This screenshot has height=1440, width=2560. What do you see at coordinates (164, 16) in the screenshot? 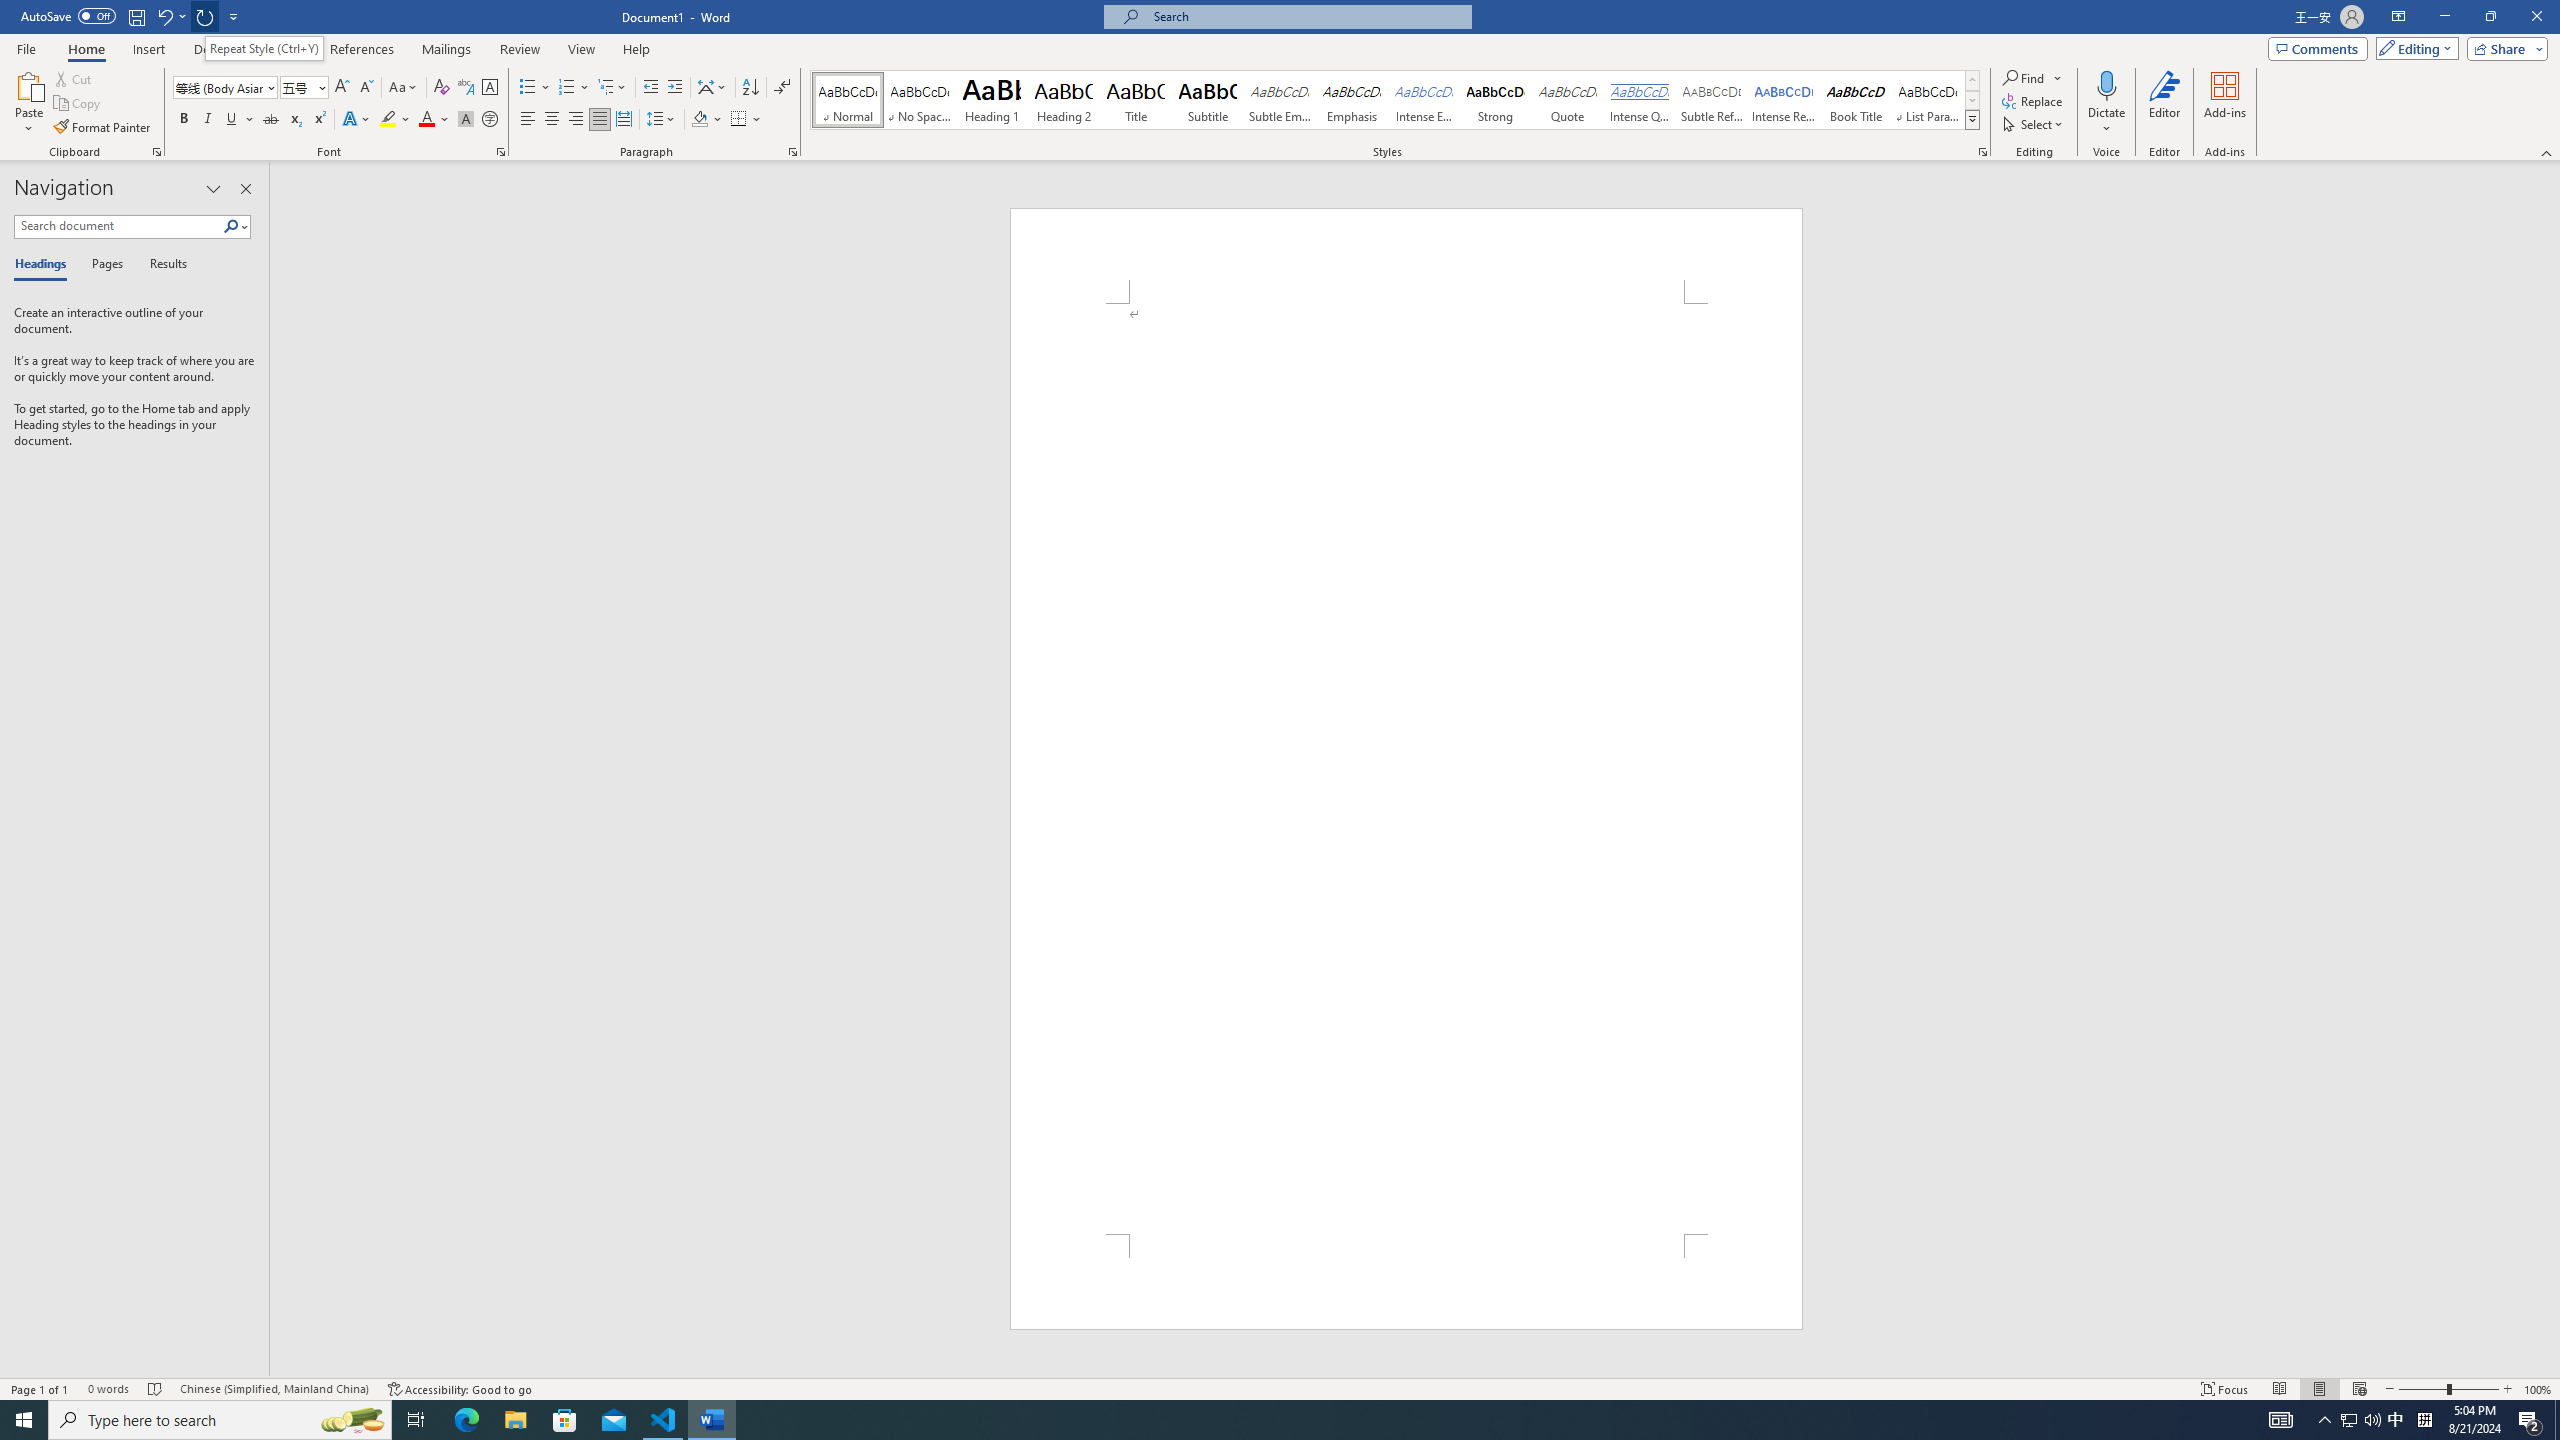
I see `Undo Style` at bounding box center [164, 16].